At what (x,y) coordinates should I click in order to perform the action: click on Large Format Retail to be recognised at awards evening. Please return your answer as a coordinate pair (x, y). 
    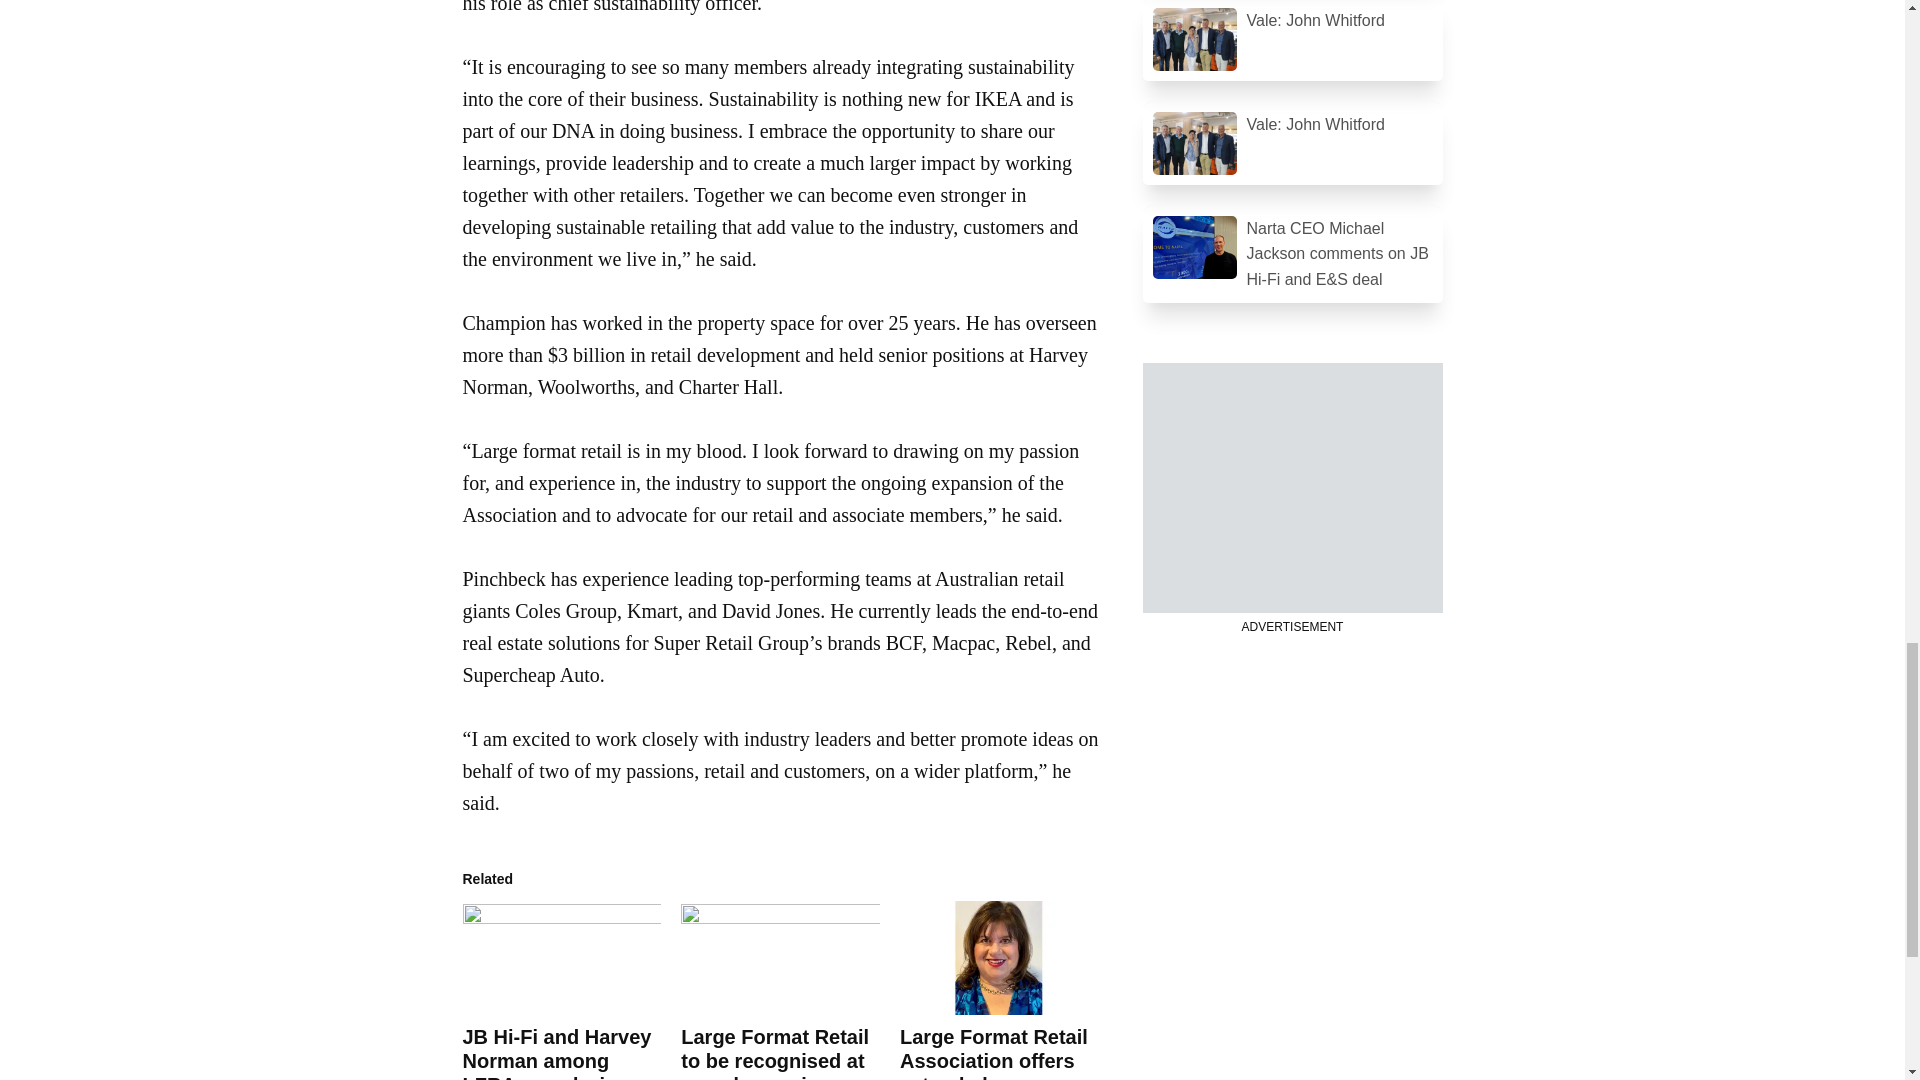
    Looking at the image, I should click on (780, 958).